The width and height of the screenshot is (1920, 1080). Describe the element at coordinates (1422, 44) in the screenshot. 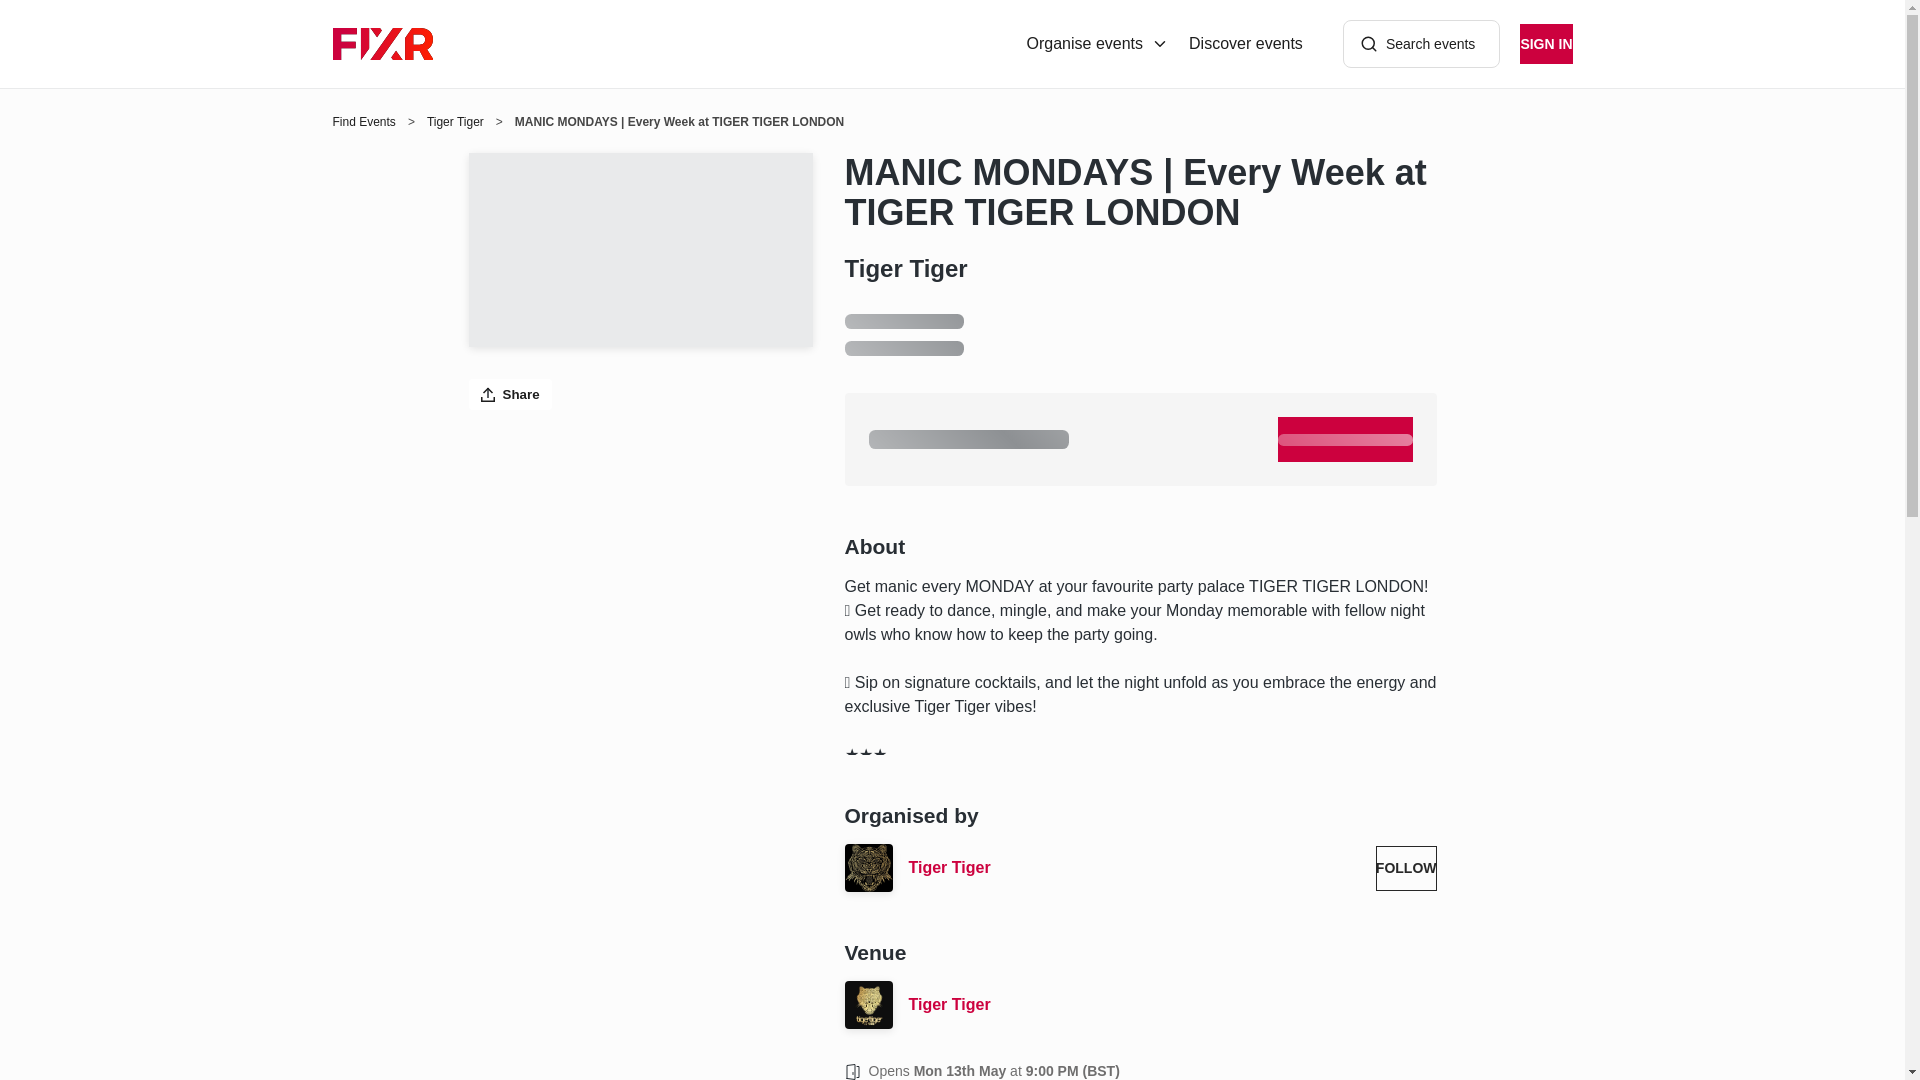

I see `Search events` at that location.